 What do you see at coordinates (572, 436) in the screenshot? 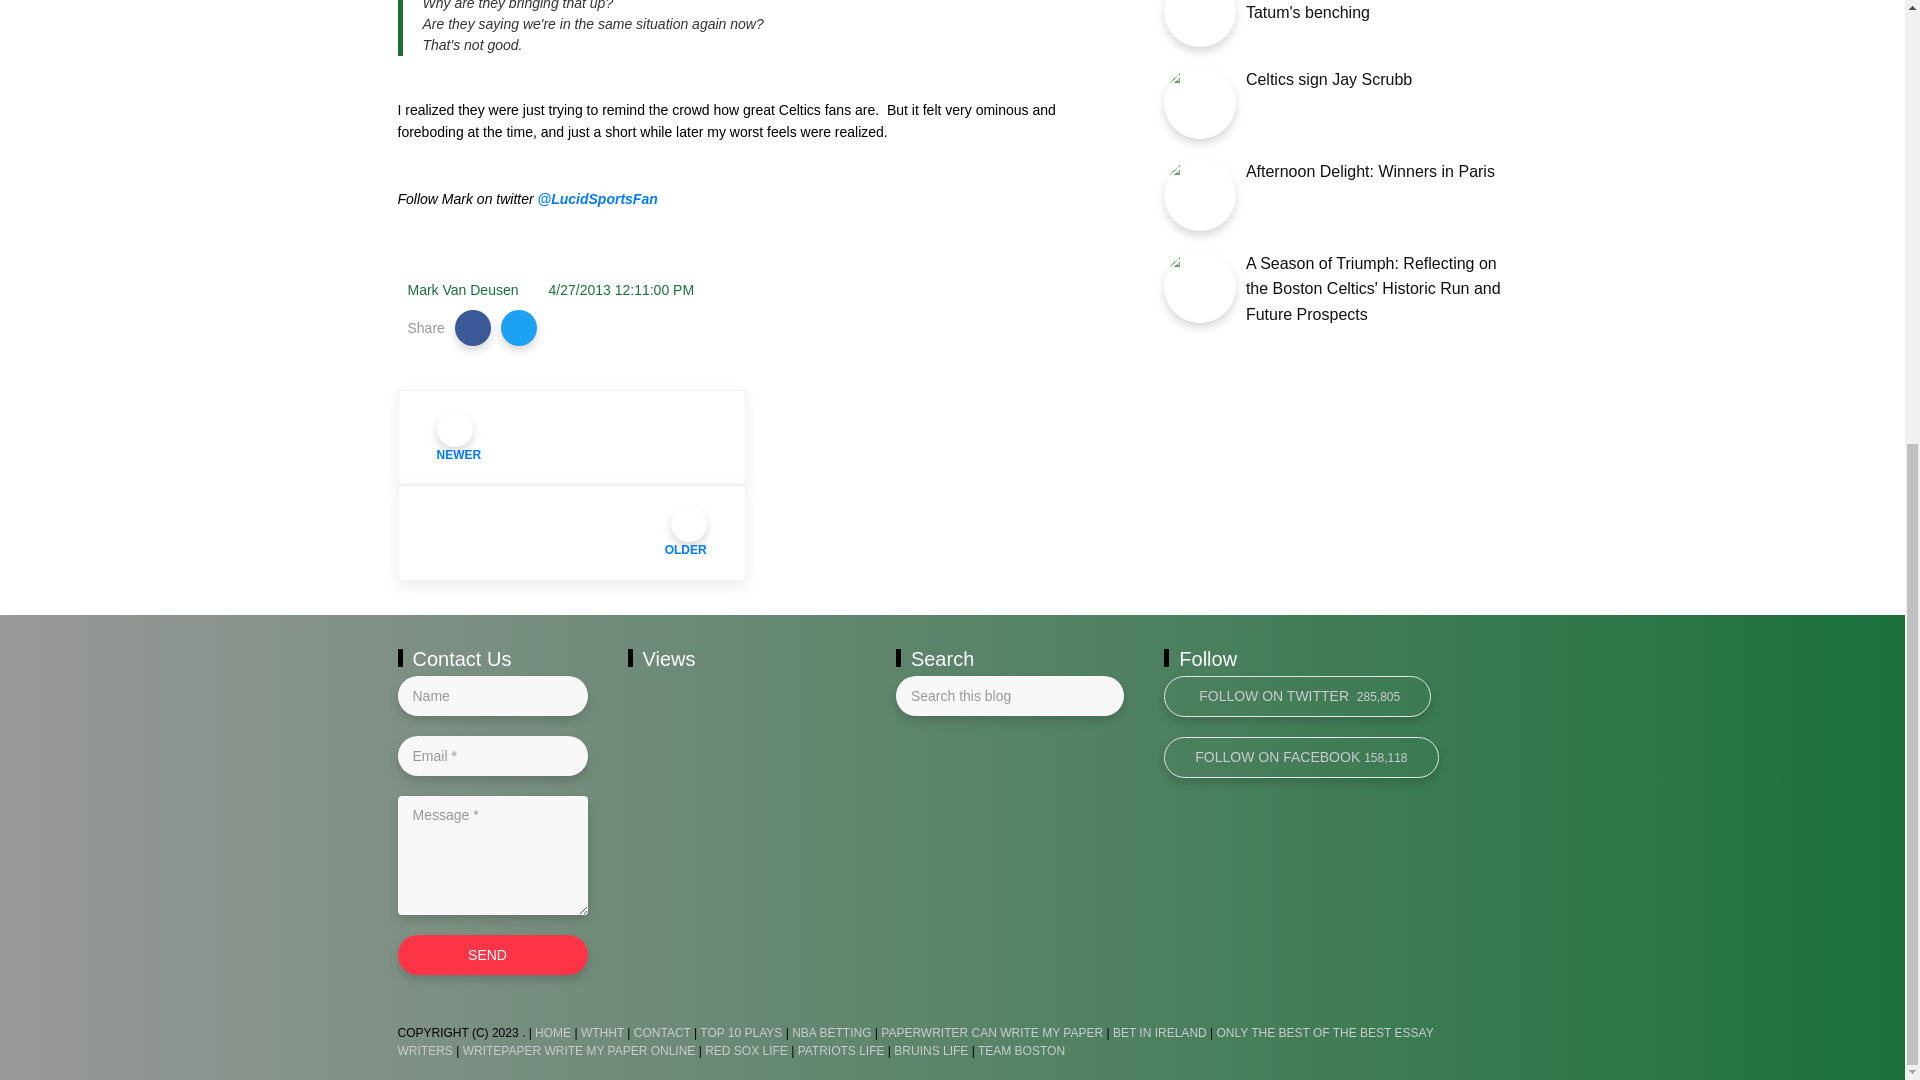
I see `NEWER` at bounding box center [572, 436].